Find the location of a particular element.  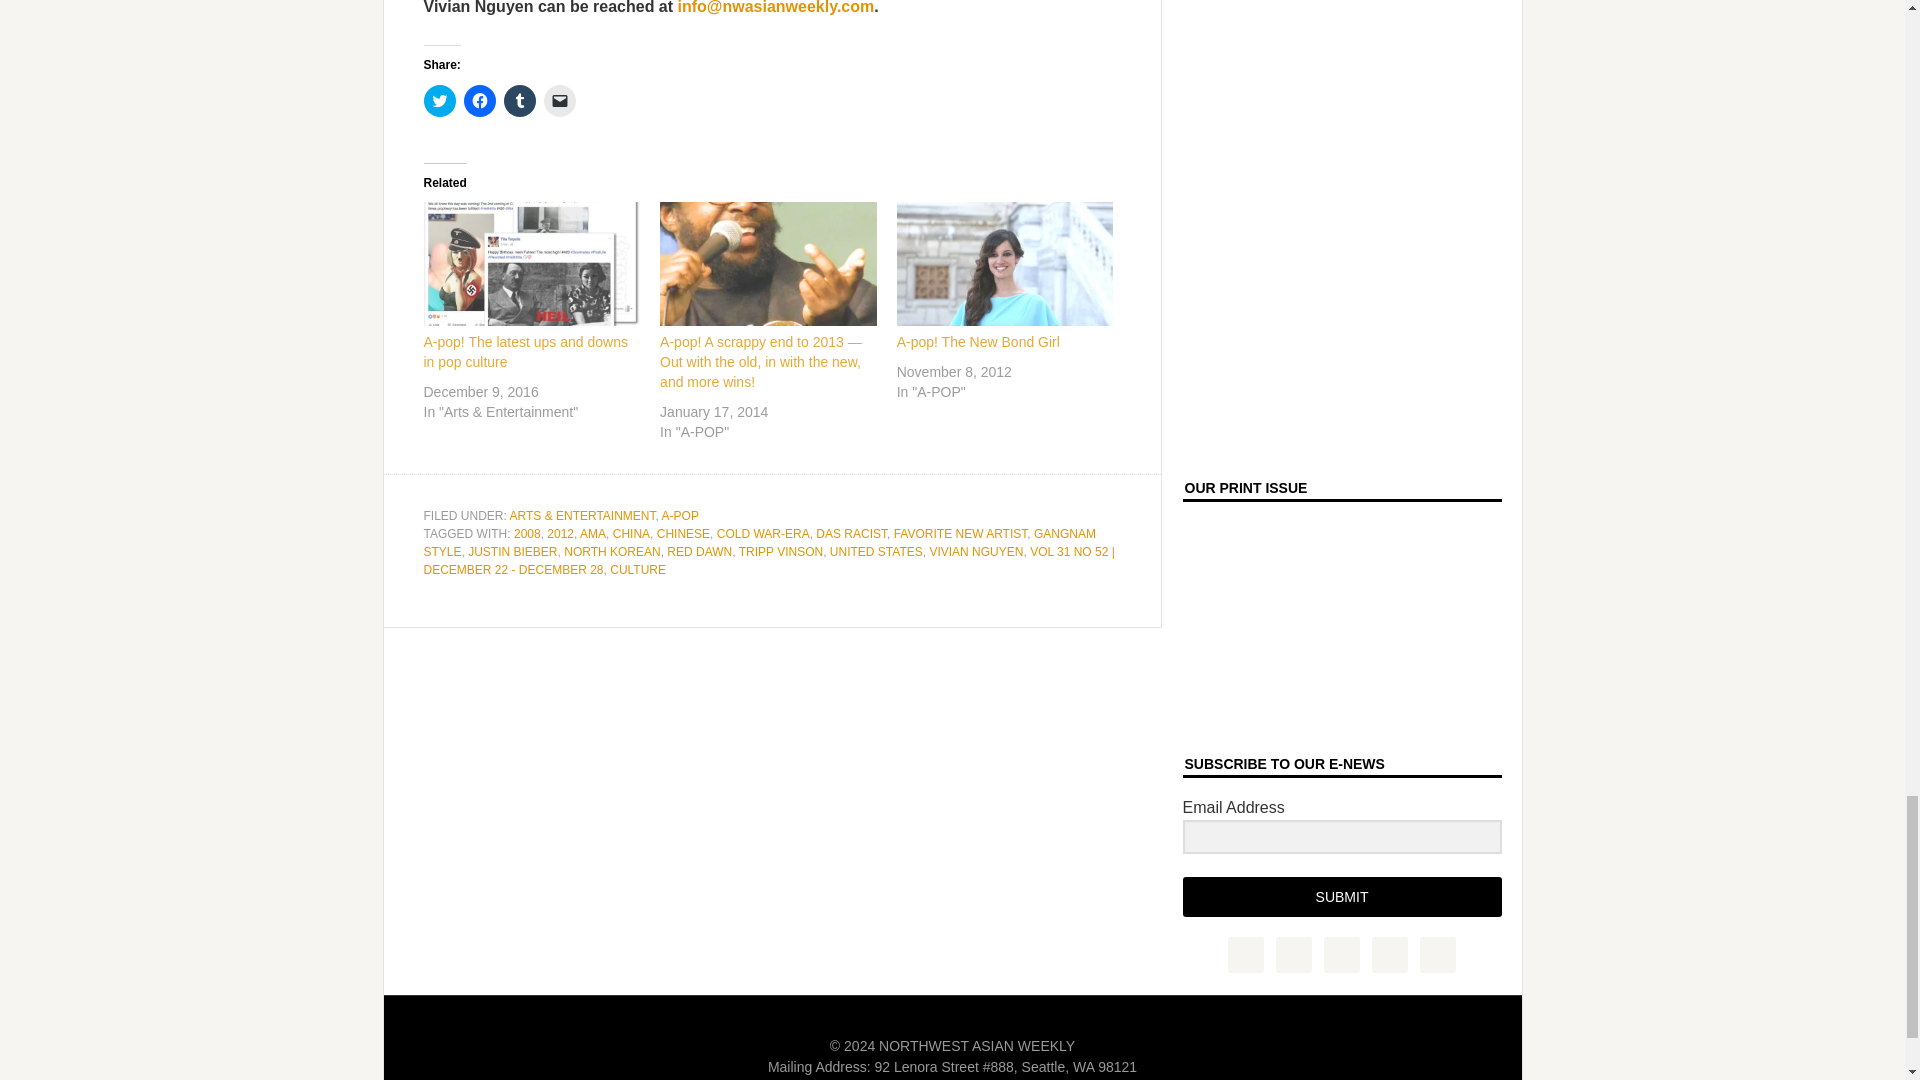

A-pop! The latest ups and downs  in pop culture is located at coordinates (532, 264).